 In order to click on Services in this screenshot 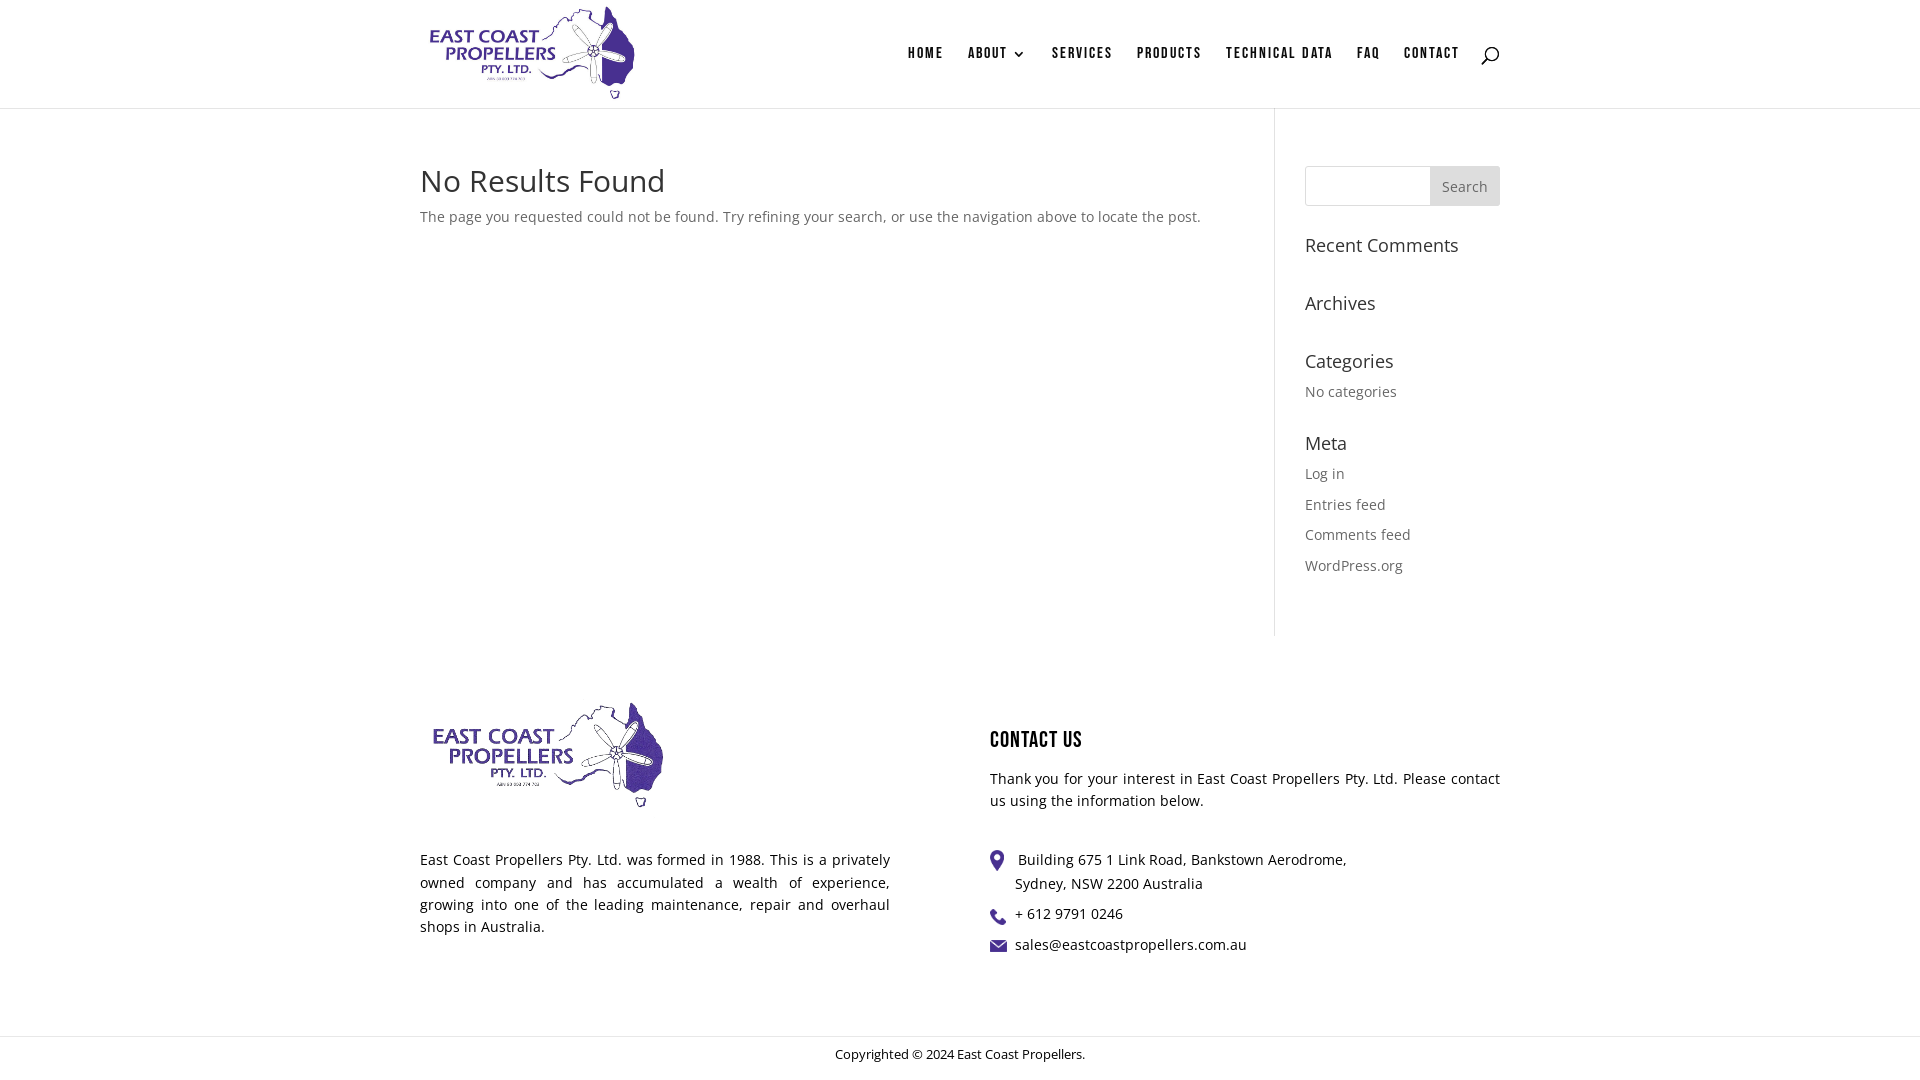, I will do `click(1082, 78)`.